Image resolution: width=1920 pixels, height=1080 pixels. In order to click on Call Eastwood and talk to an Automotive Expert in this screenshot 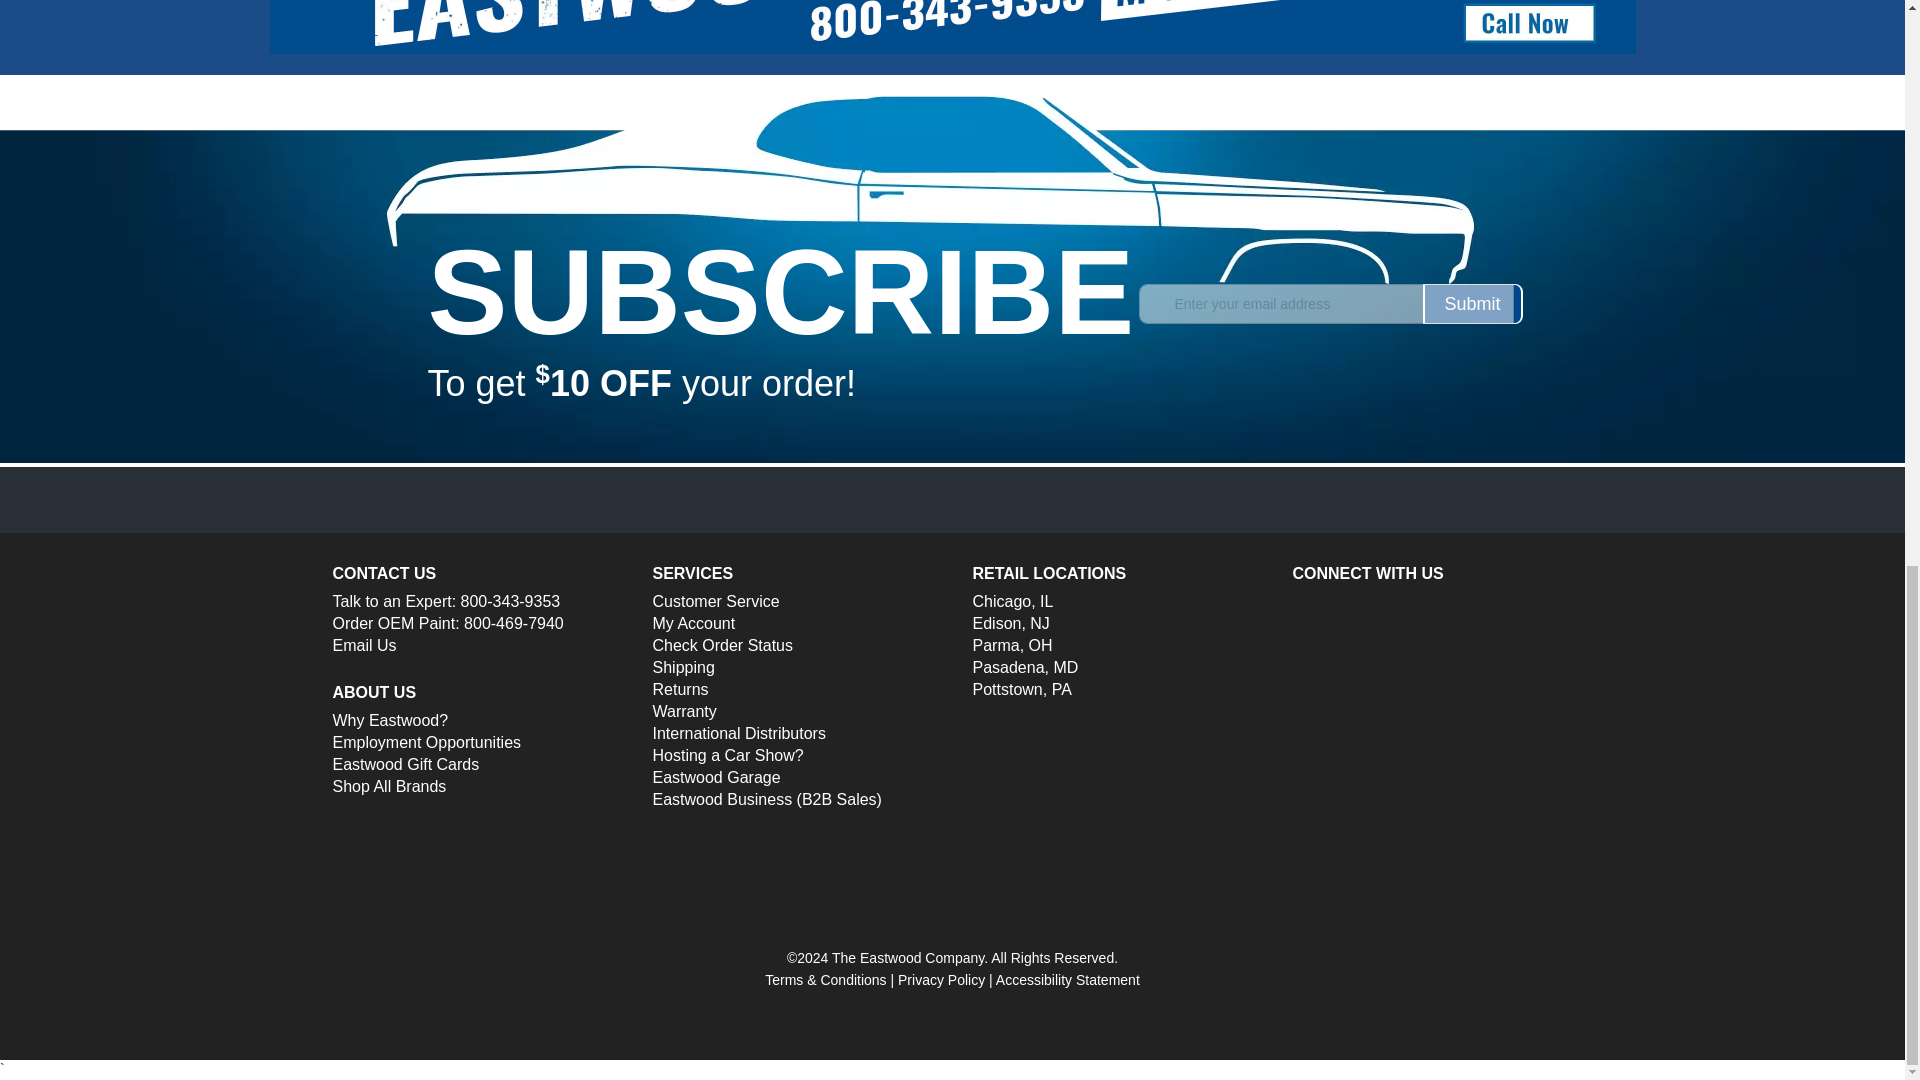, I will do `click(510, 601)`.